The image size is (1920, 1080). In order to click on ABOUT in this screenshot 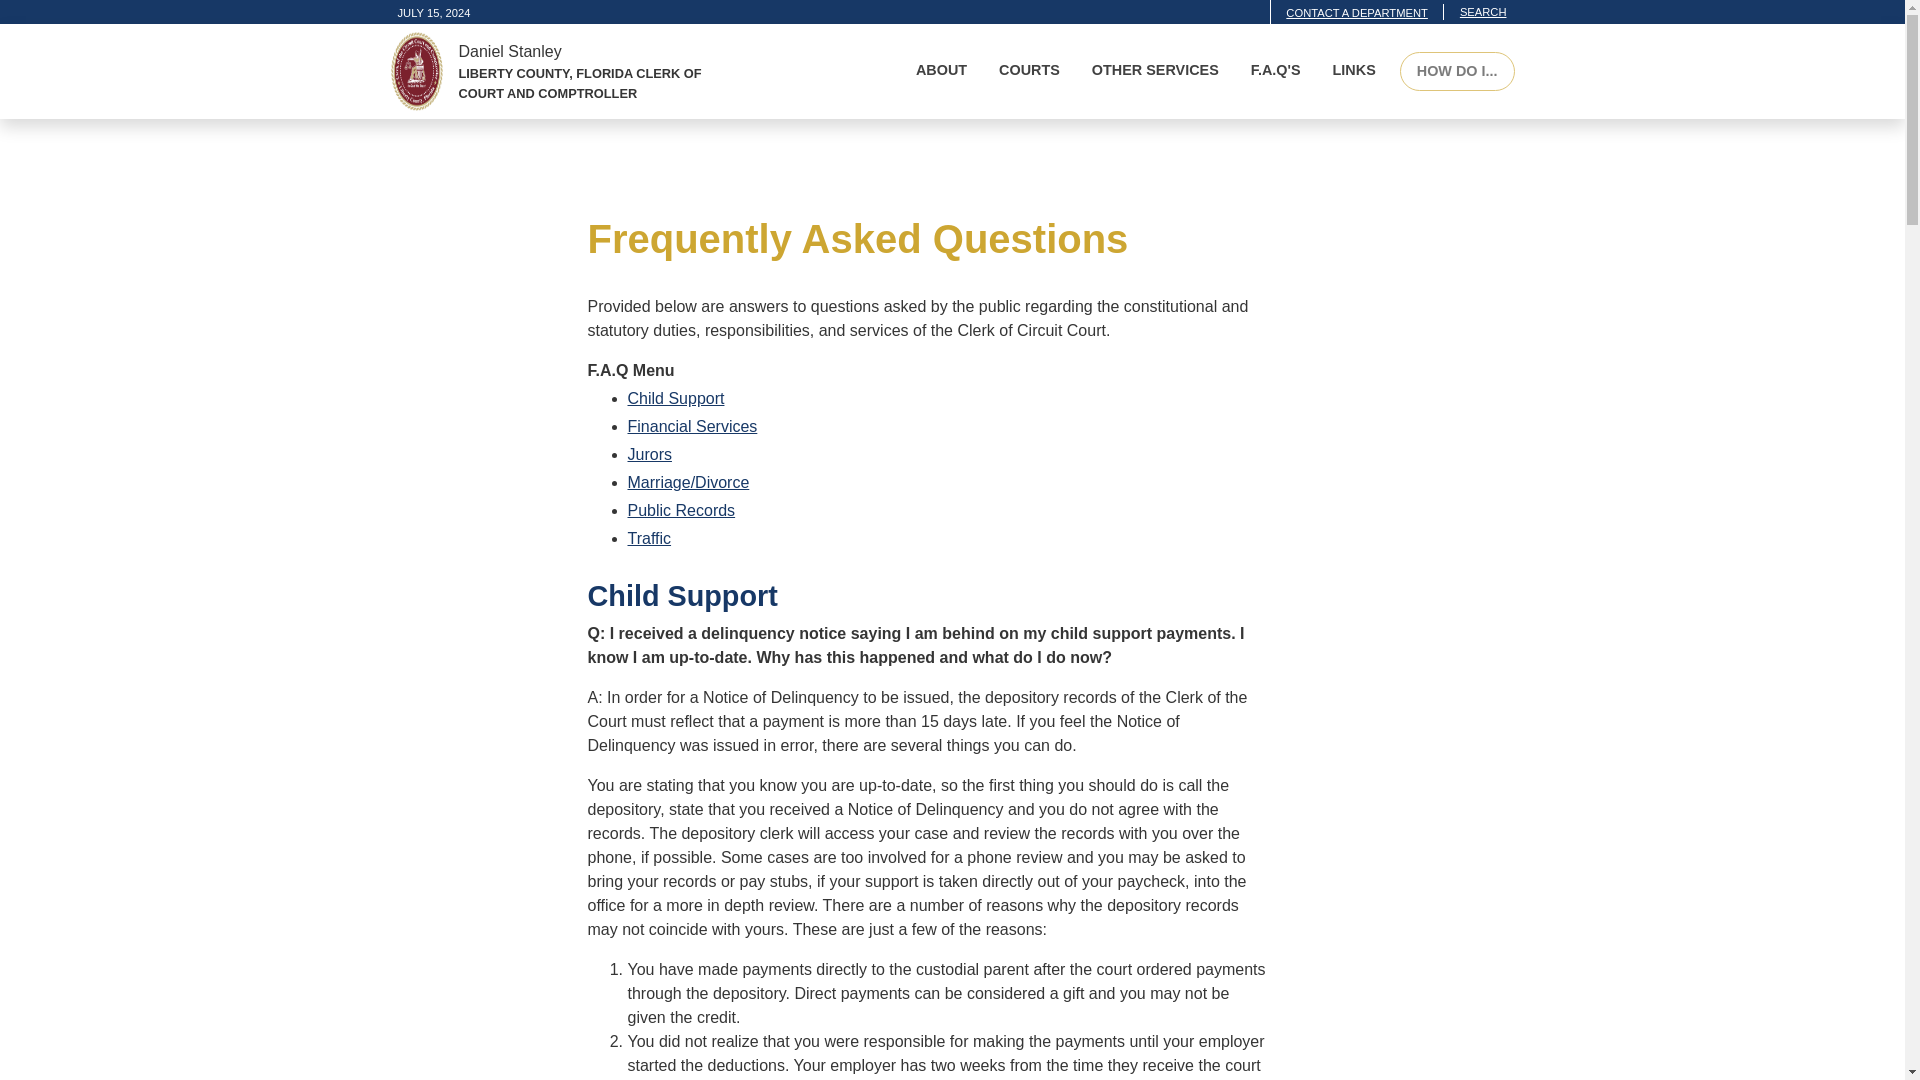, I will do `click(942, 71)`.